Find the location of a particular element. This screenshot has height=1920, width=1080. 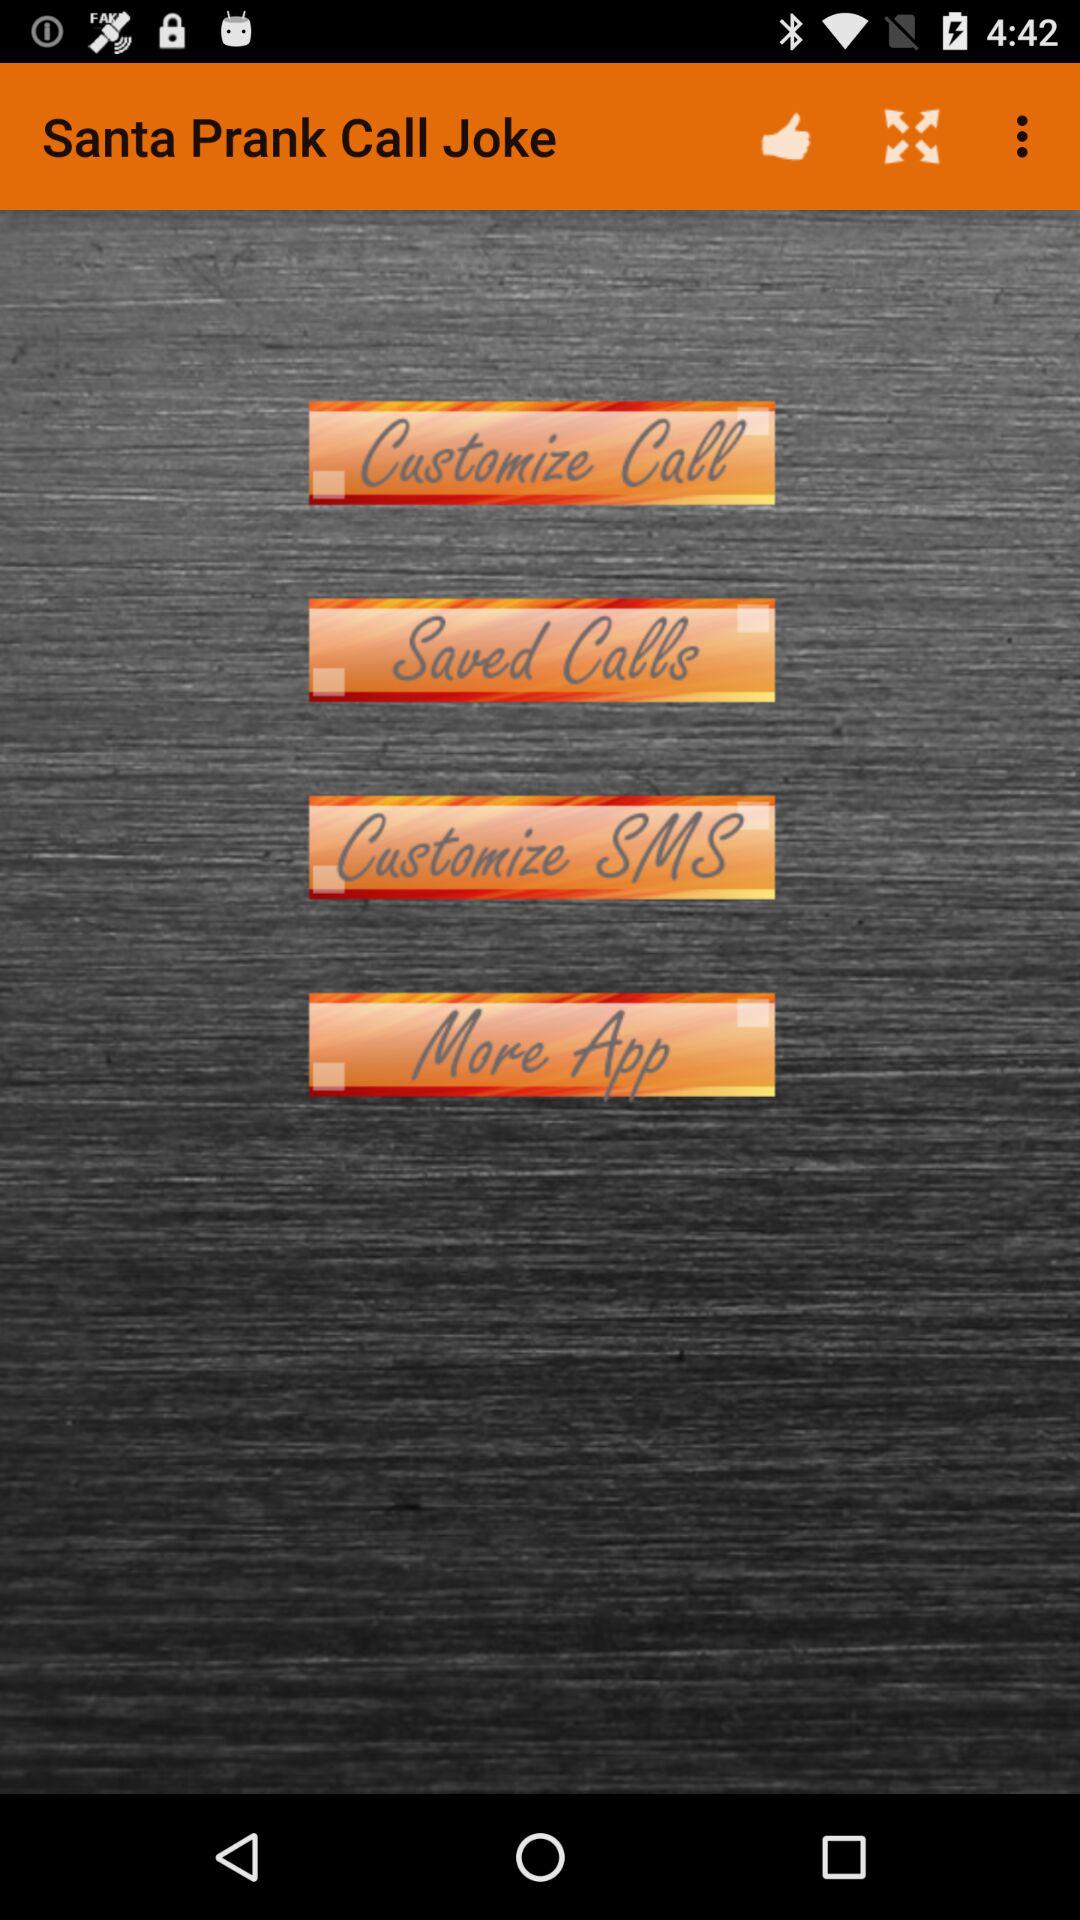

turn on the icon next to the santa prank call item is located at coordinates (786, 136).